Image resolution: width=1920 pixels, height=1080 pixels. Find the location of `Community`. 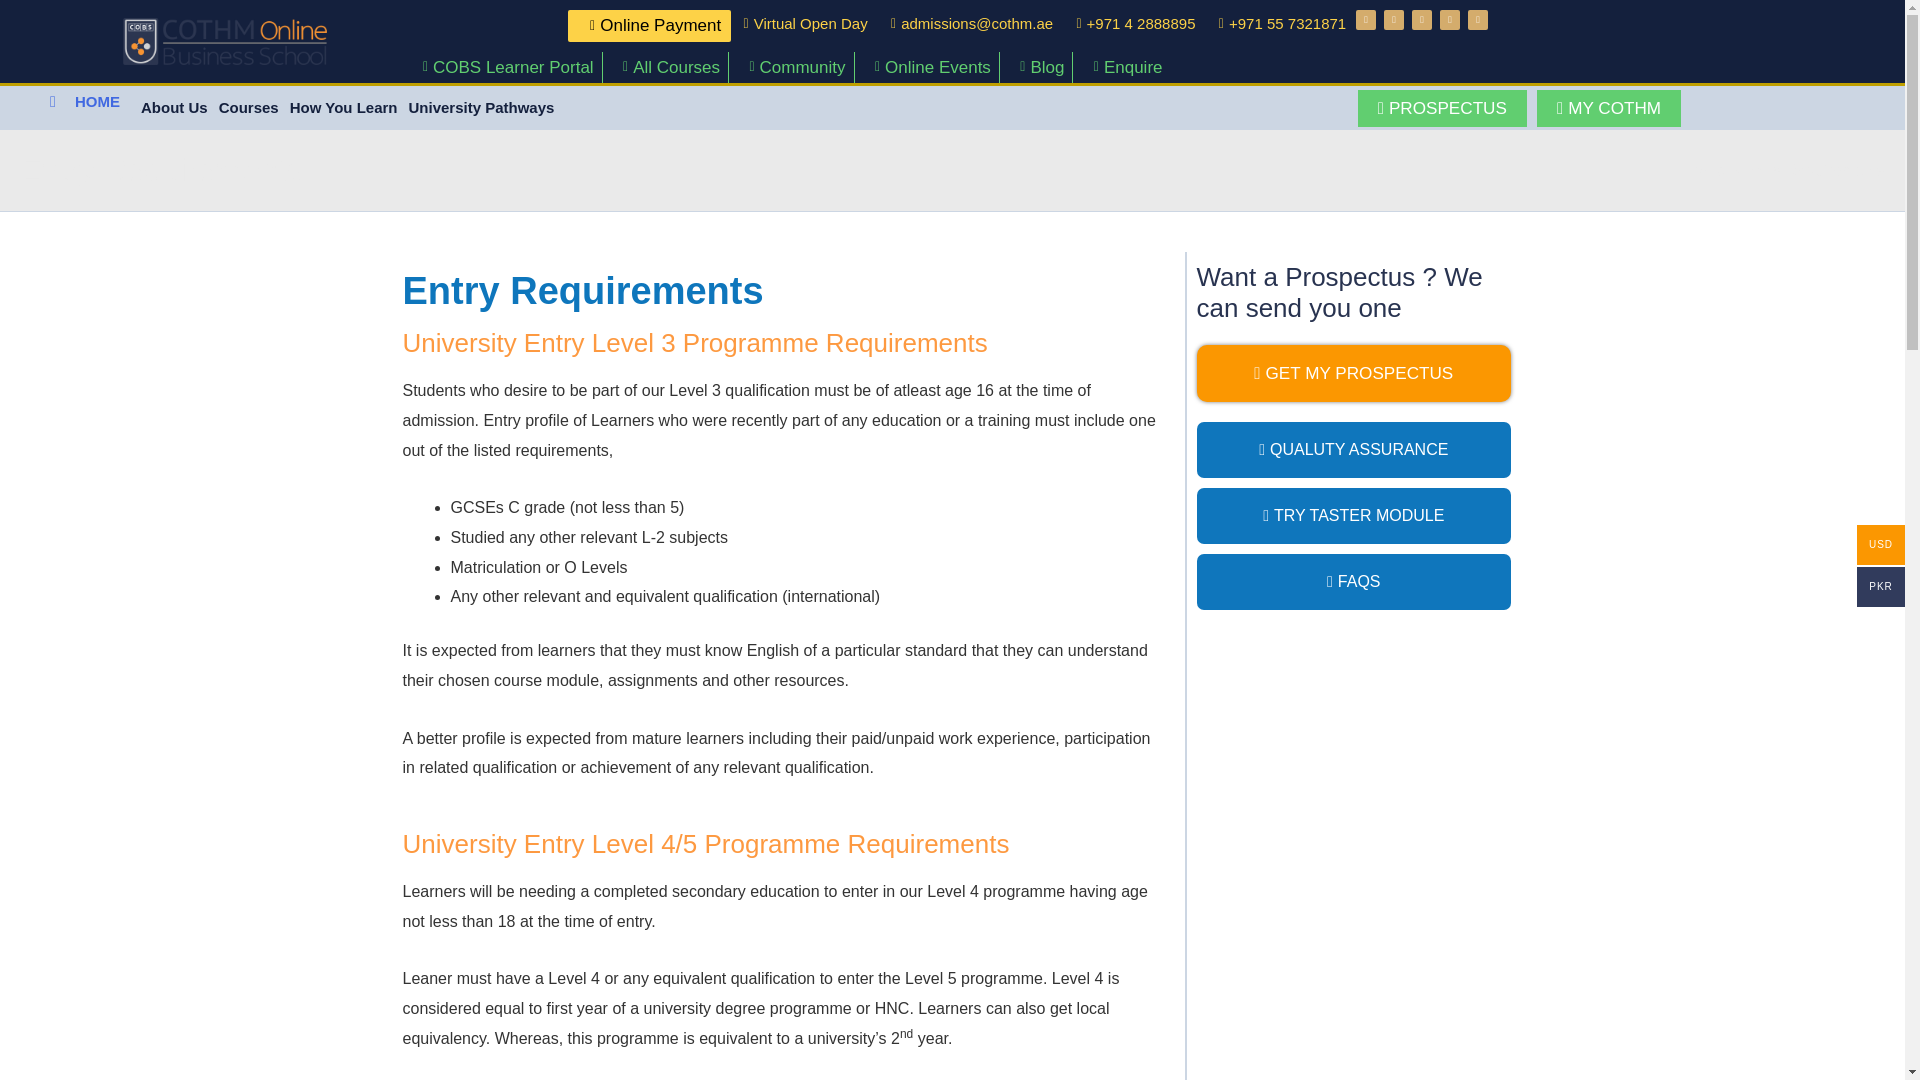

Community is located at coordinates (790, 68).